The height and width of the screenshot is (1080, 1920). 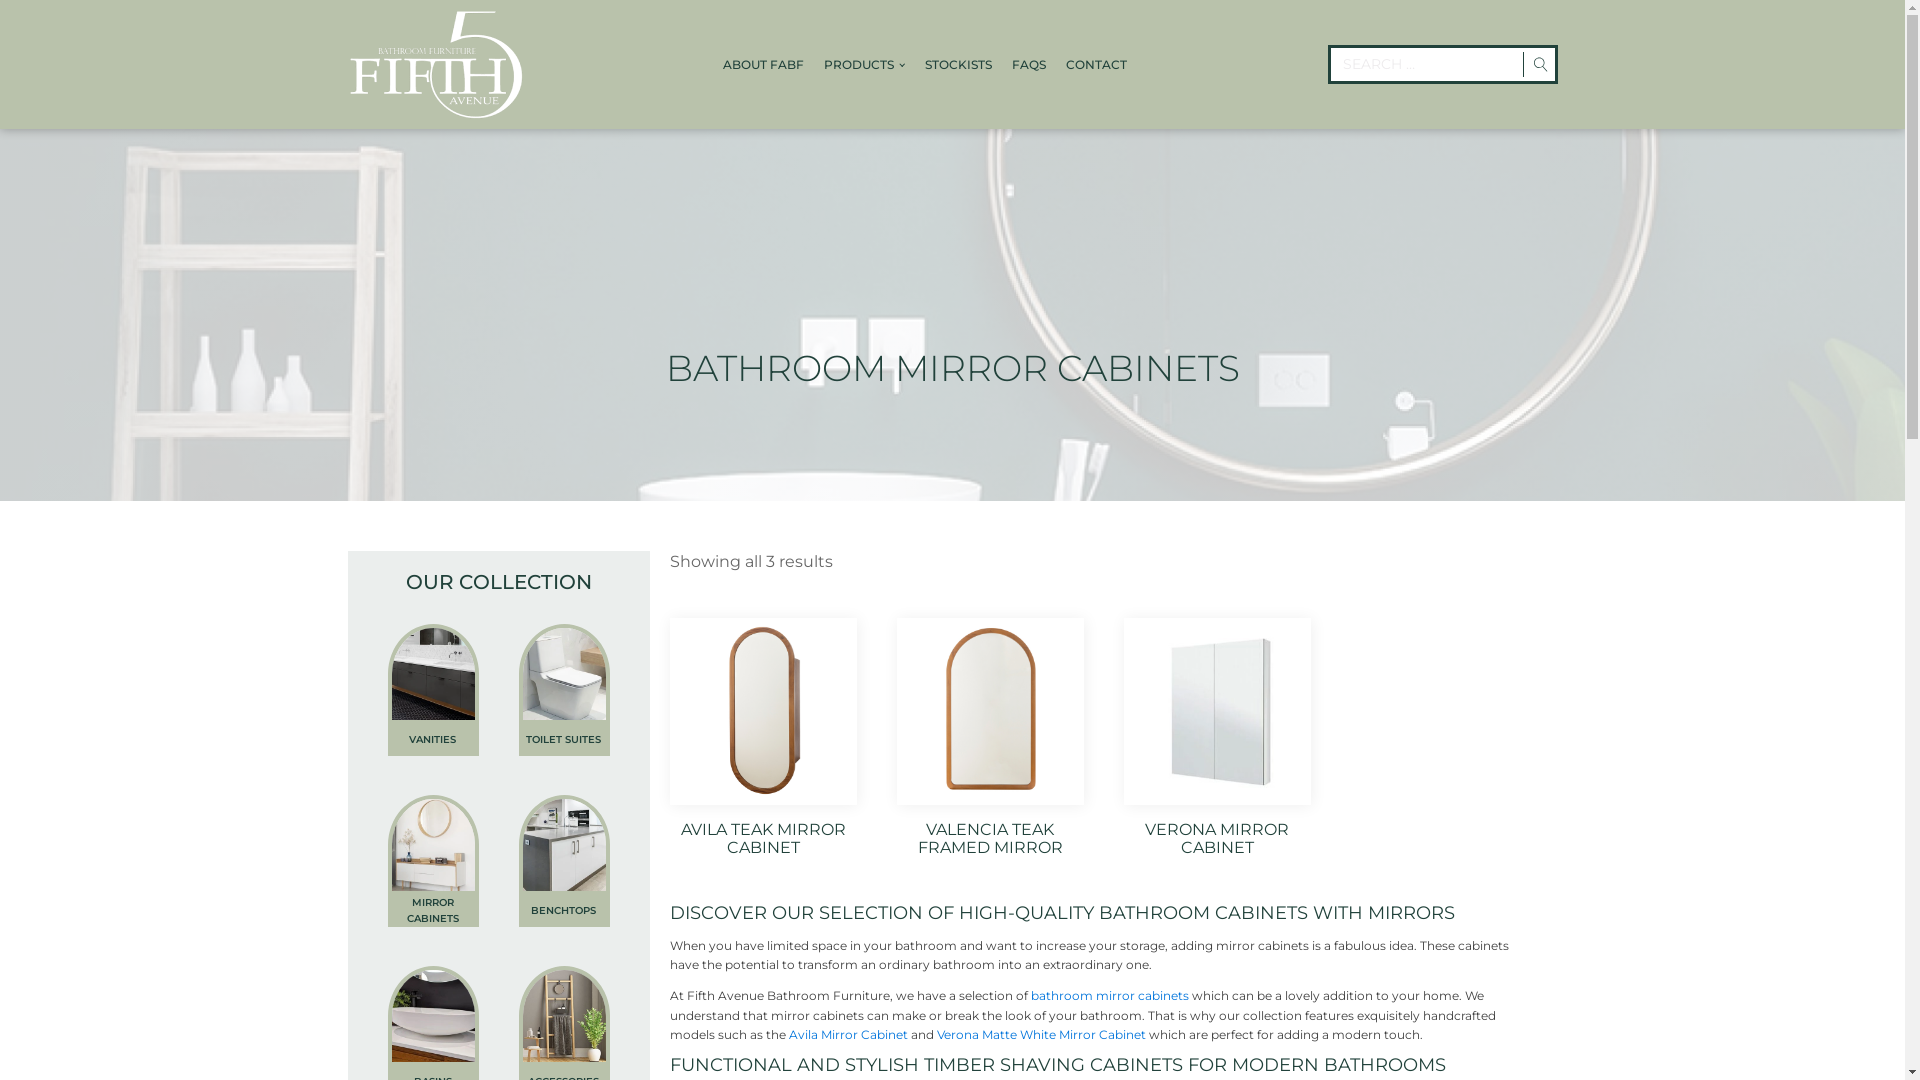 I want to click on Verona Matte White Mirror Cabinet, so click(x=1042, y=1034).